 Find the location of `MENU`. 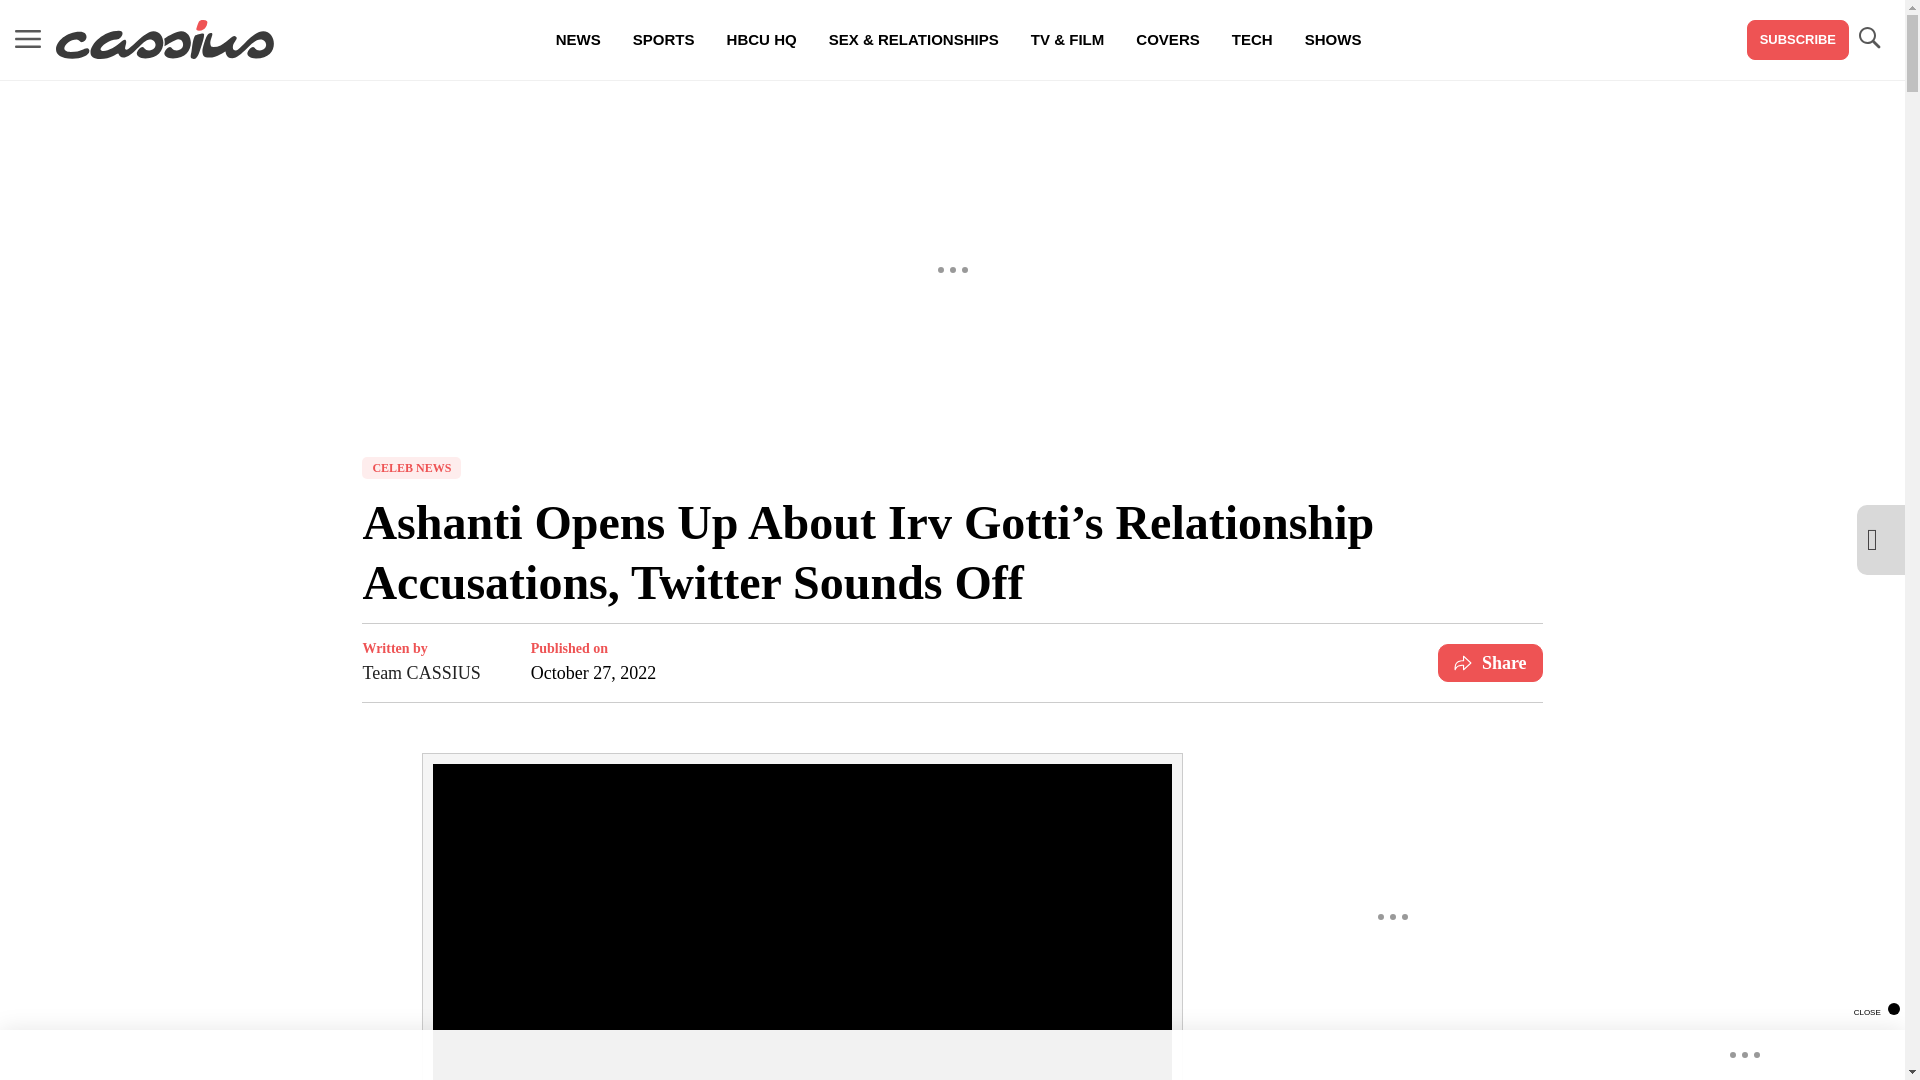

MENU is located at coordinates (28, 38).